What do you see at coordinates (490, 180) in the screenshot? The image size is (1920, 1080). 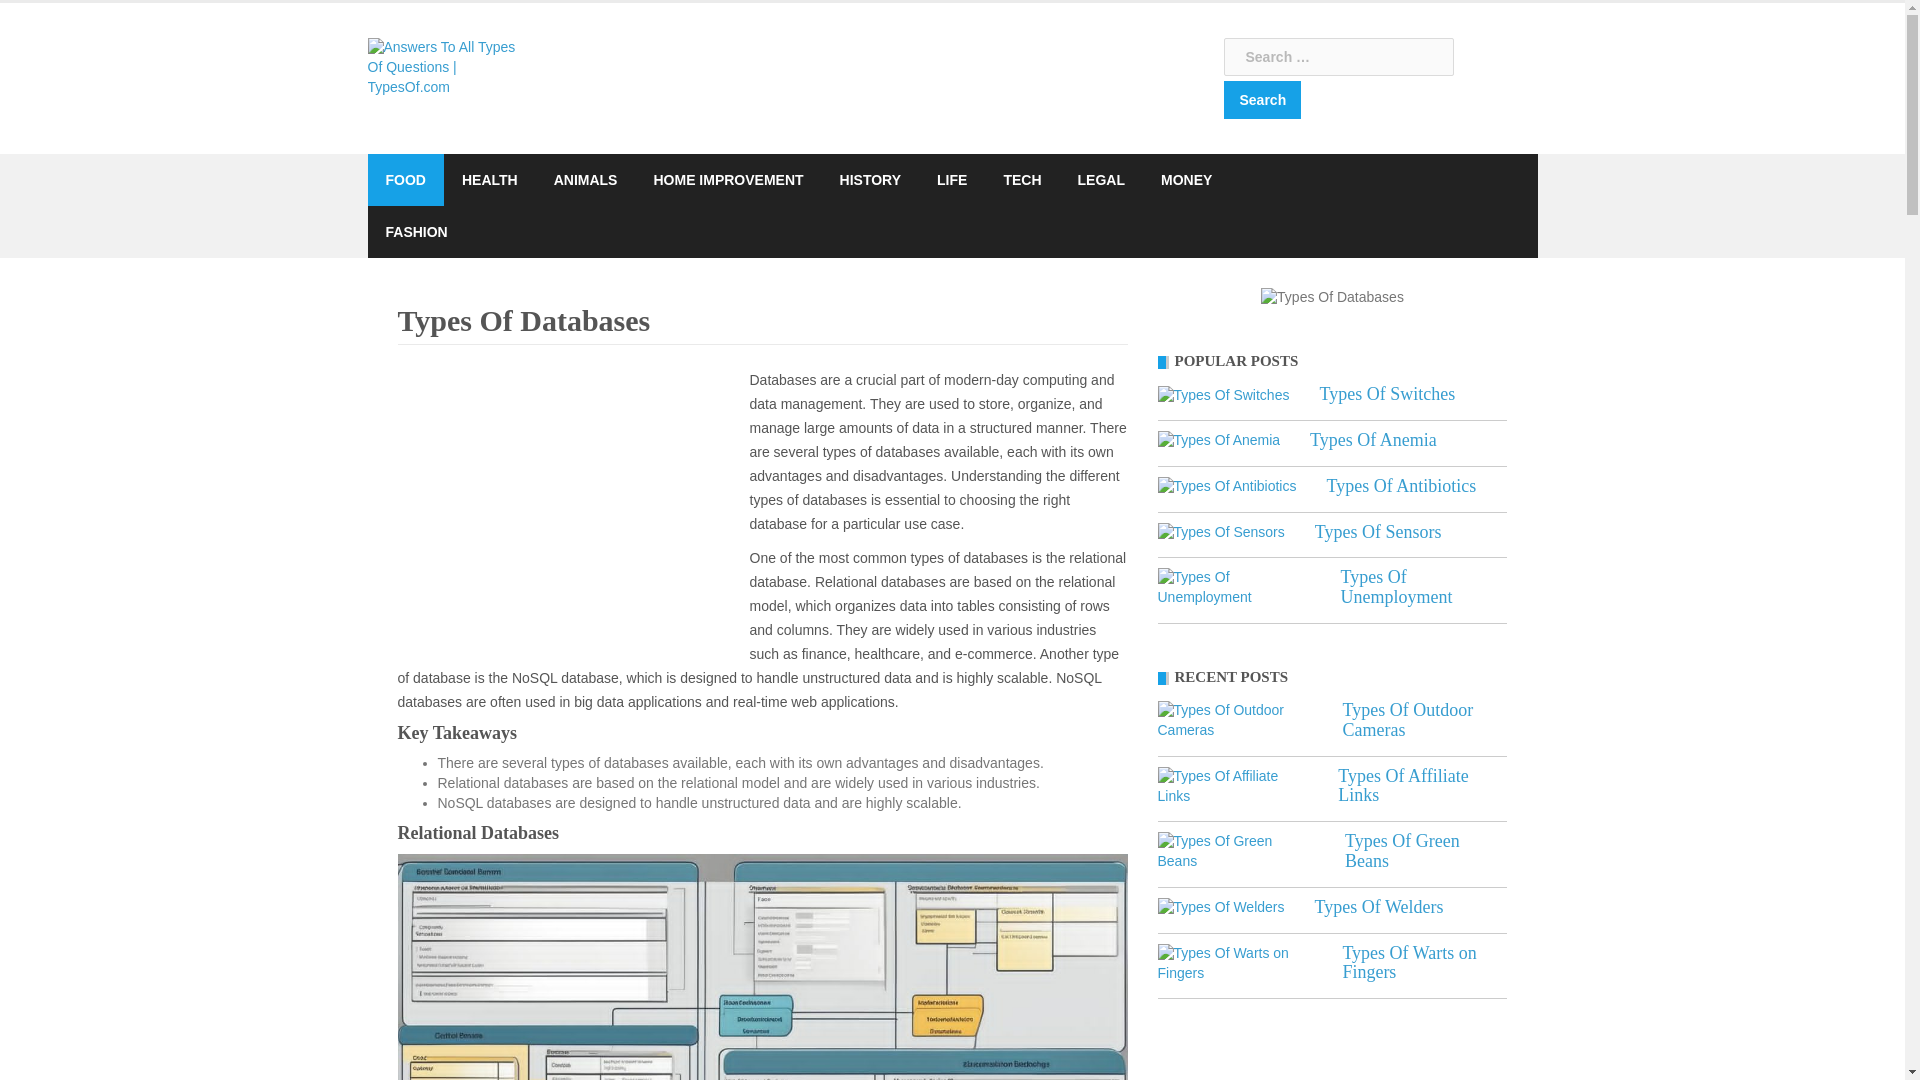 I see `HEALTH` at bounding box center [490, 180].